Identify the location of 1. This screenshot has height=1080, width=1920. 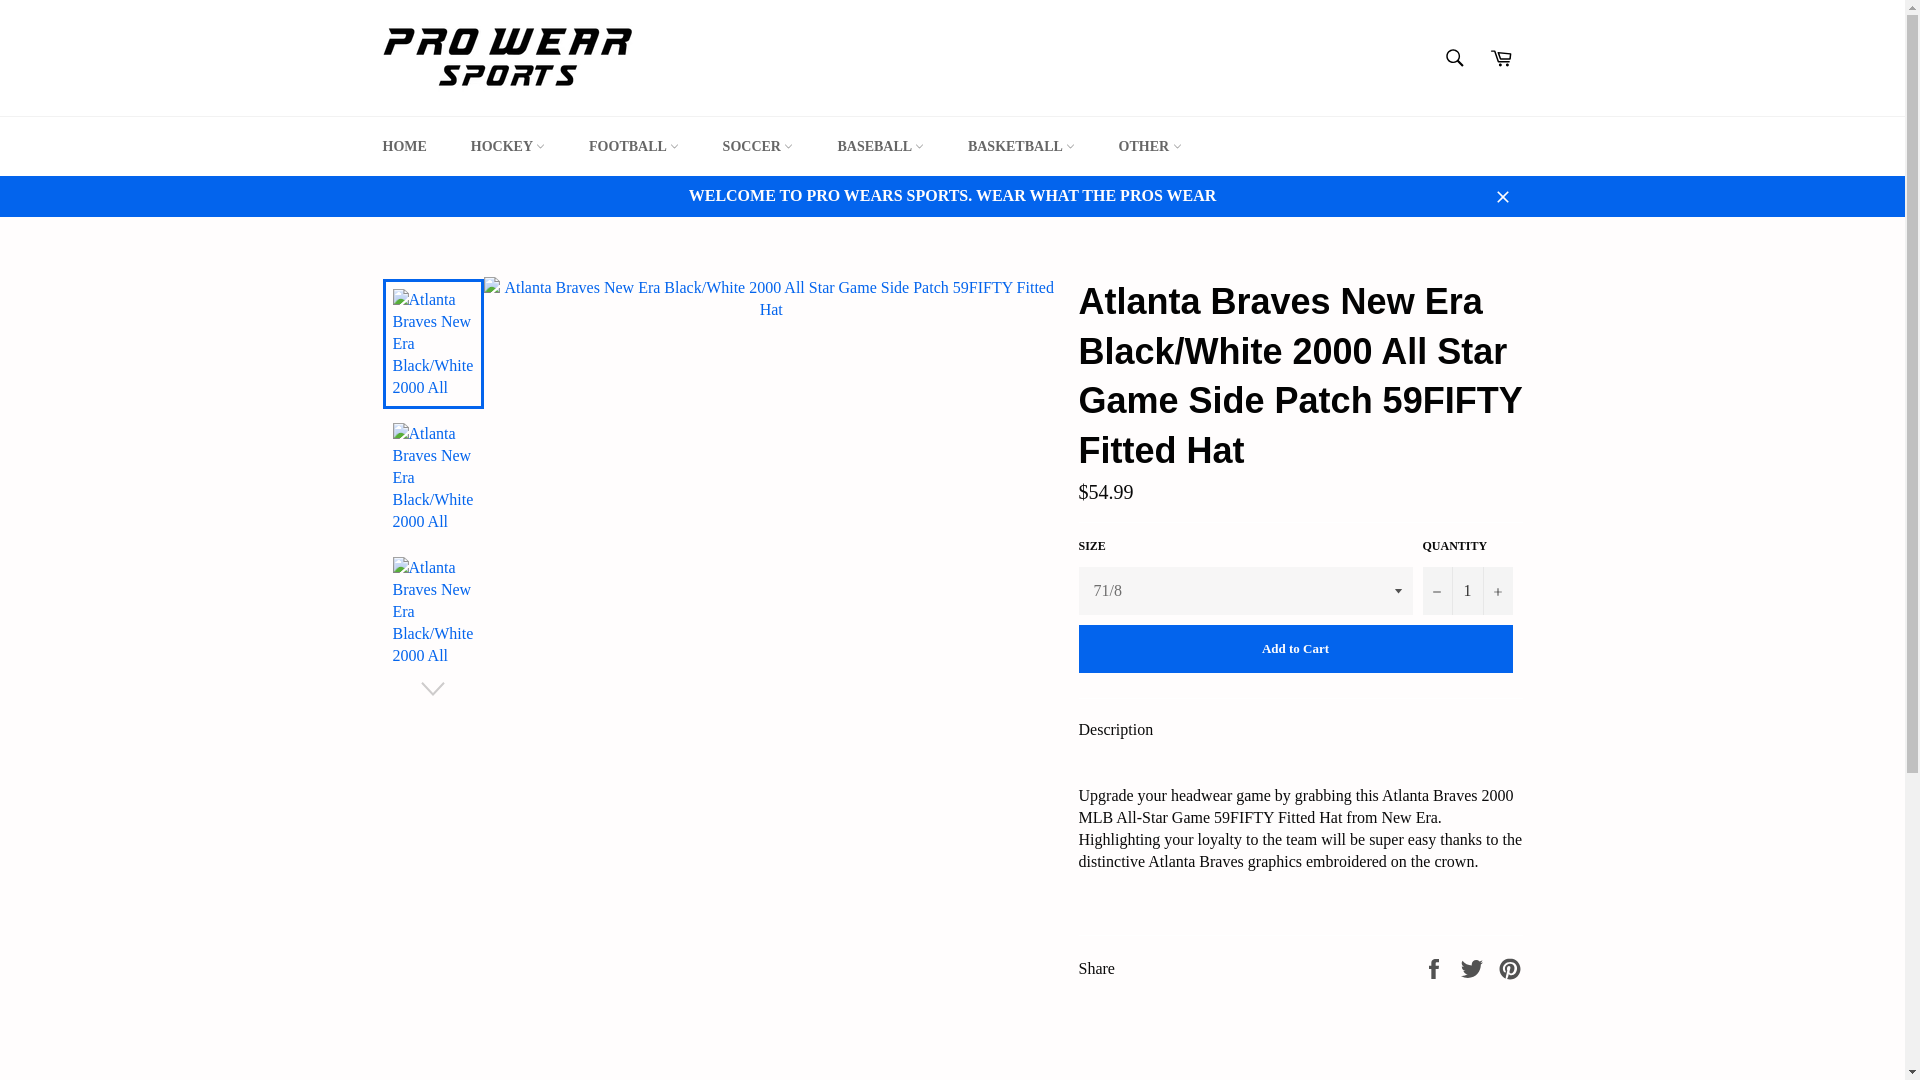
(1467, 590).